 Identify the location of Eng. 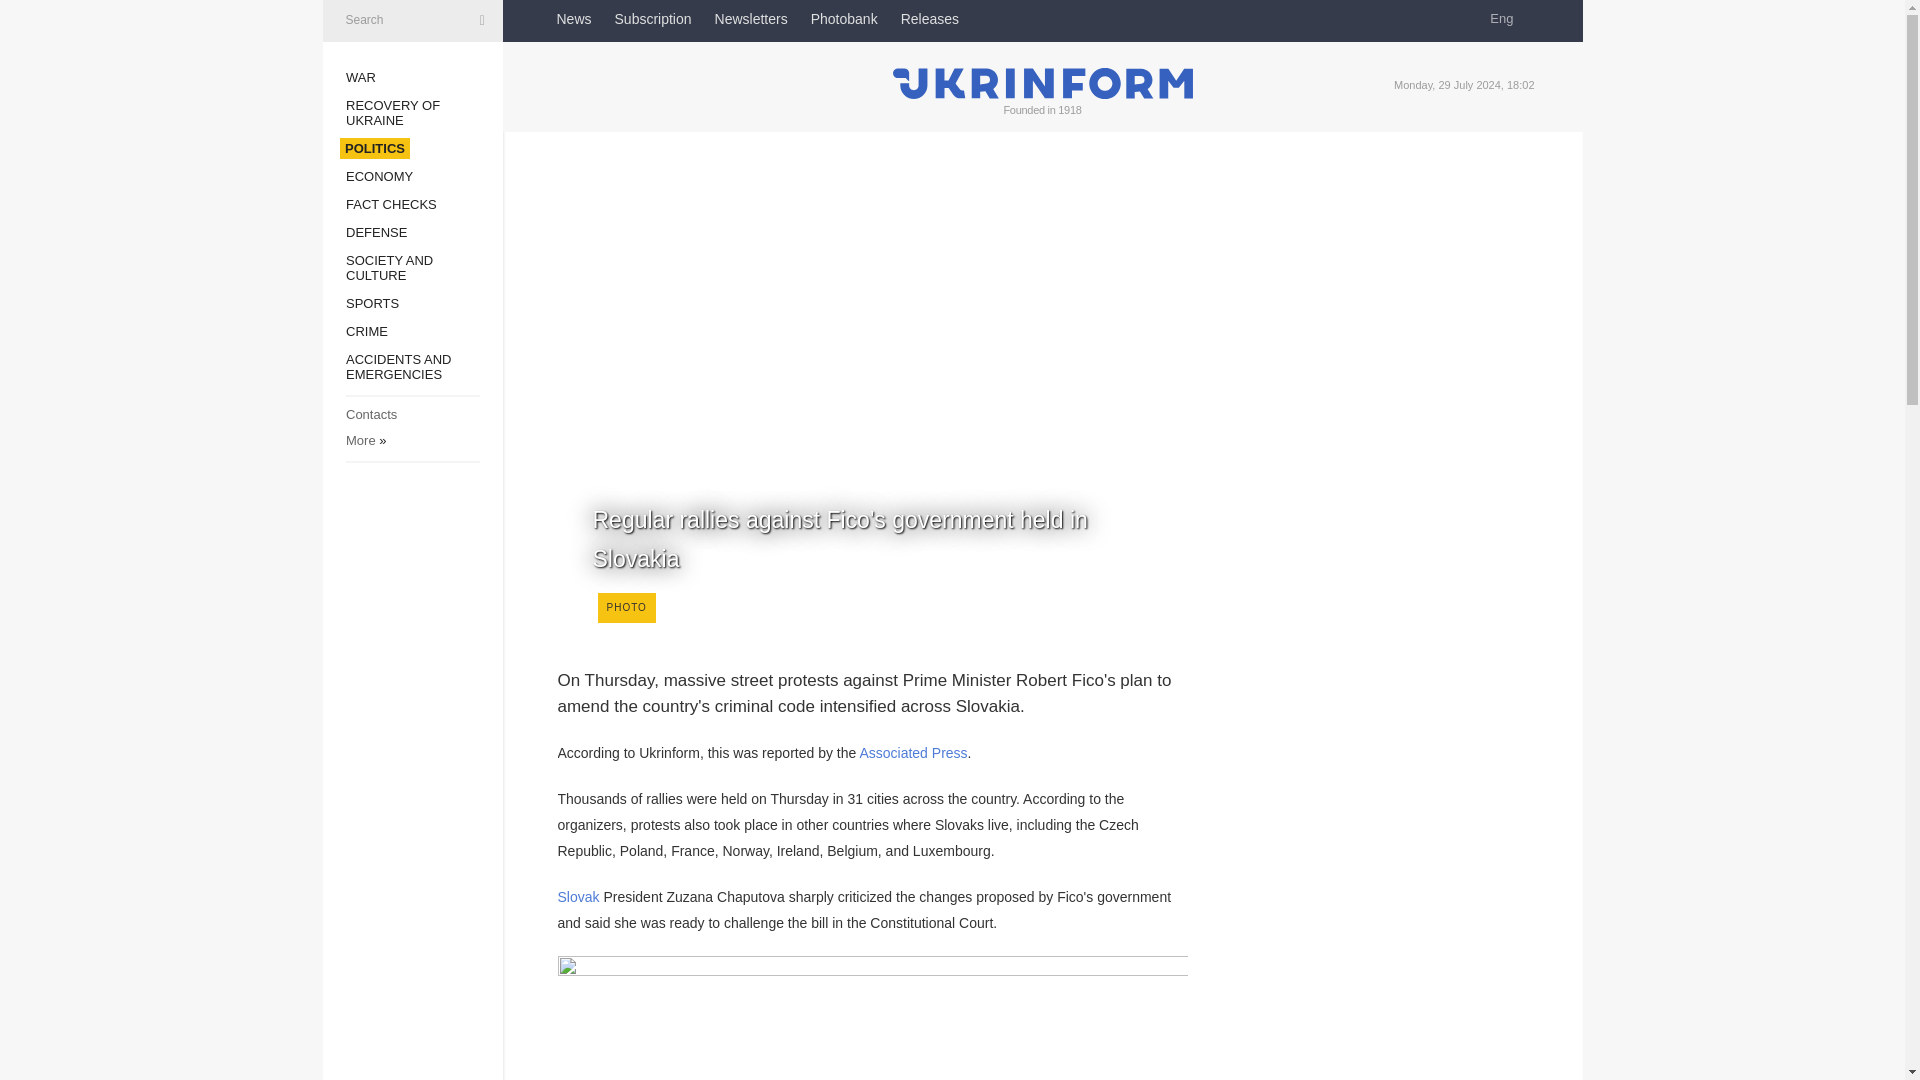
(1508, 18).